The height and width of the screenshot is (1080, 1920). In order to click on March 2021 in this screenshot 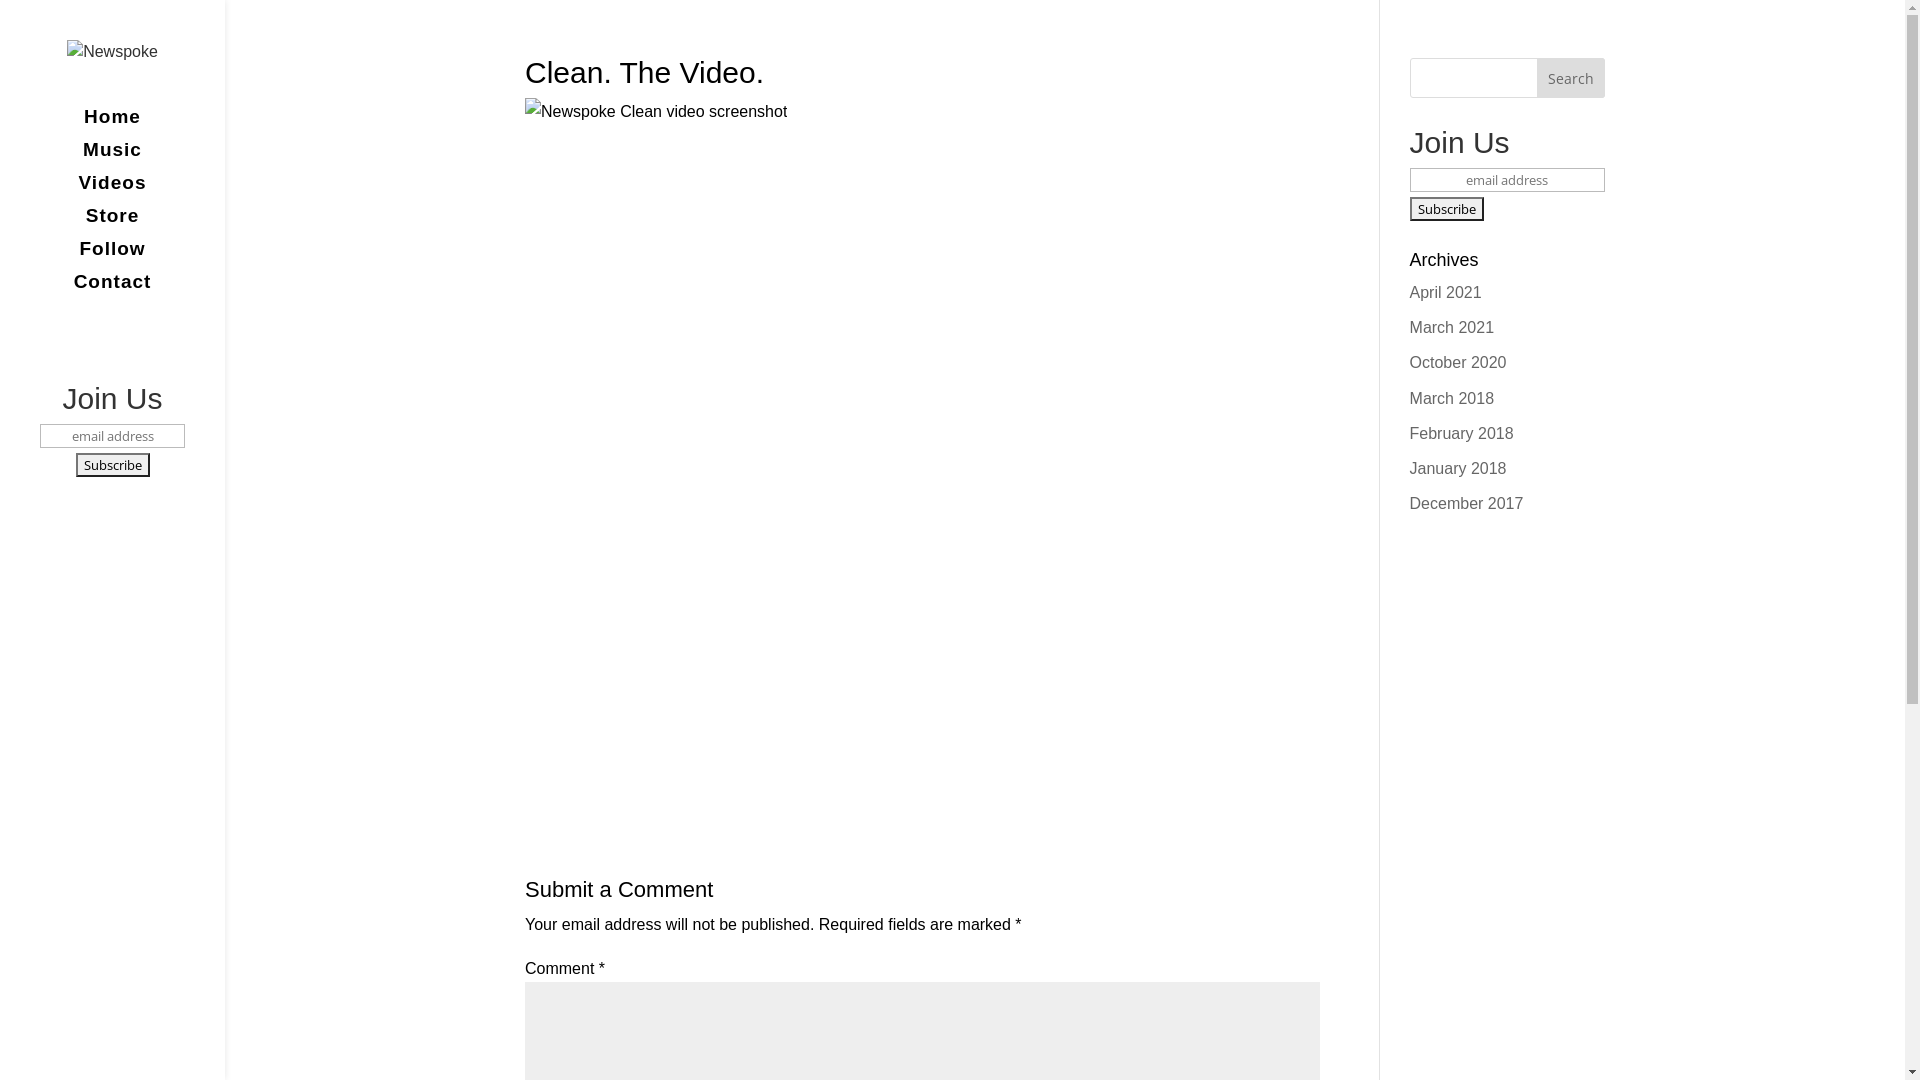, I will do `click(1452, 328)`.